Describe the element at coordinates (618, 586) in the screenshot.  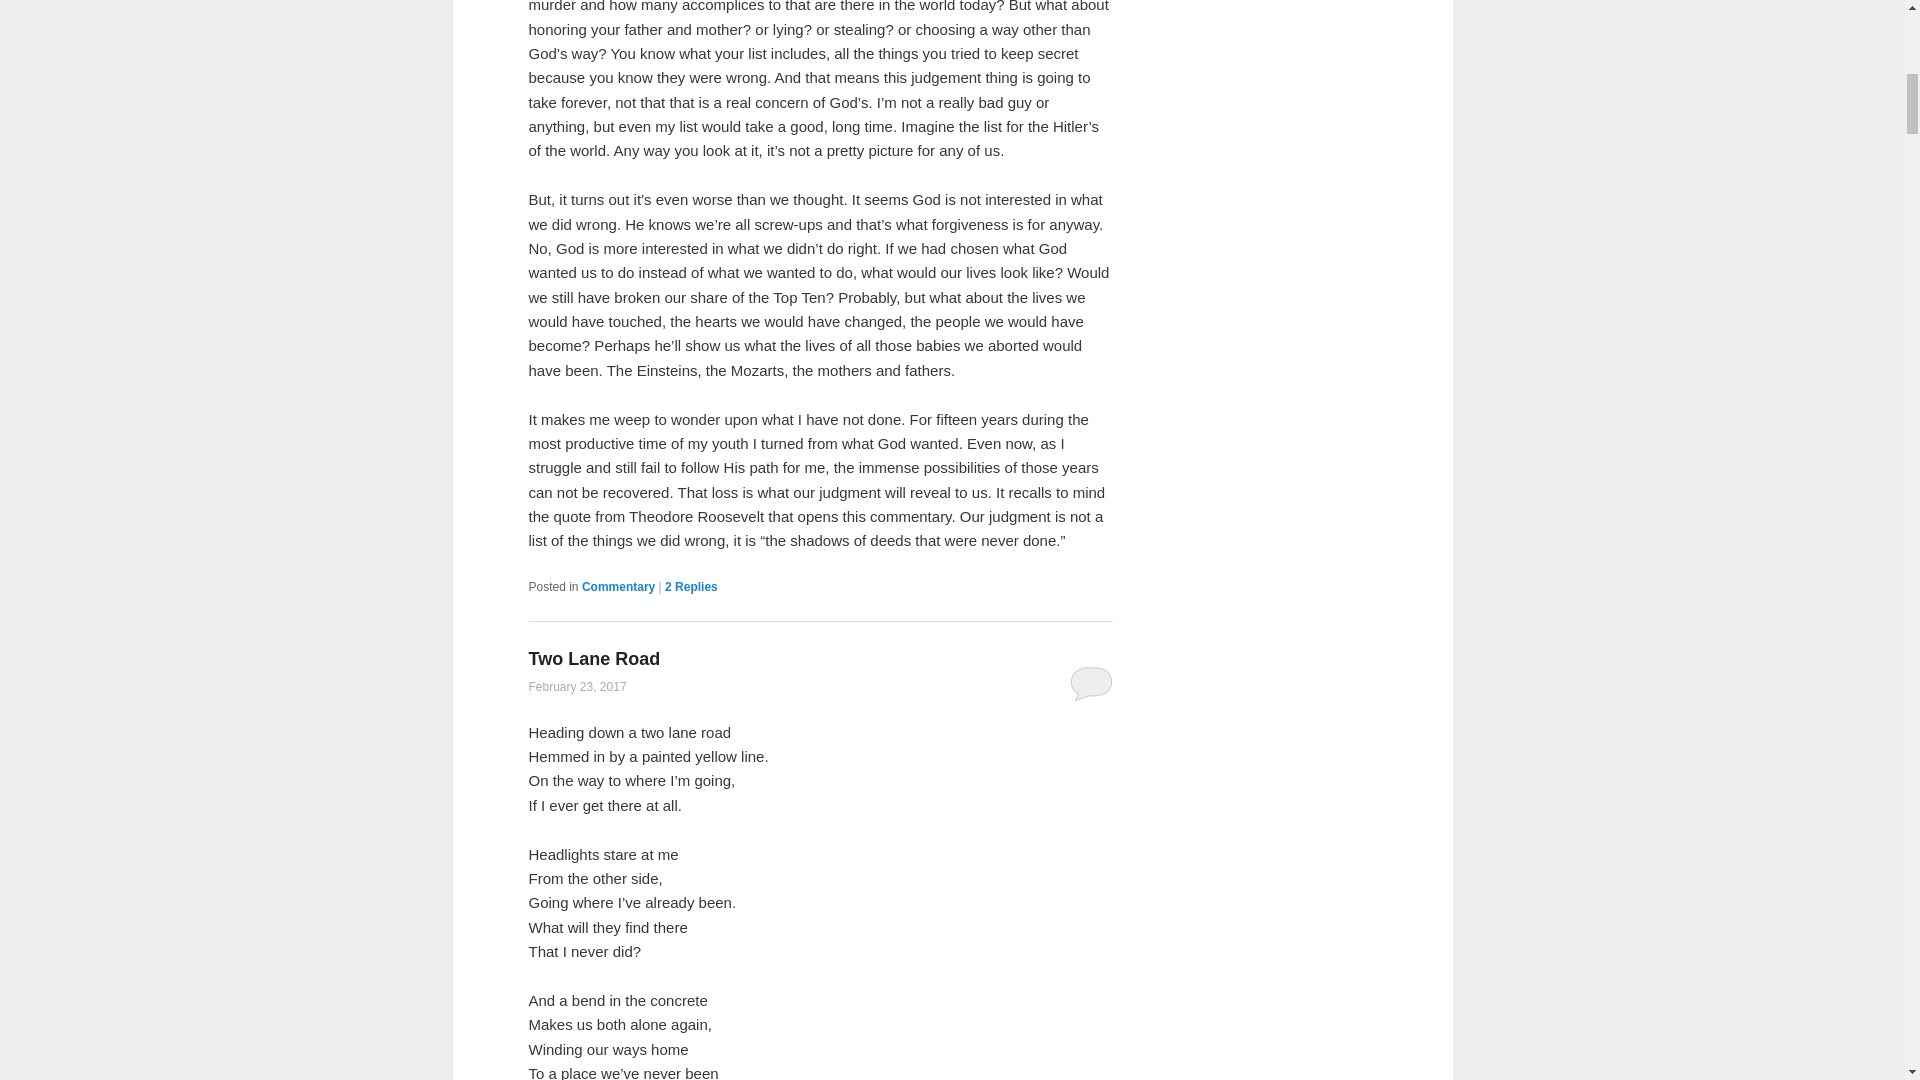
I see `Commentary` at that location.